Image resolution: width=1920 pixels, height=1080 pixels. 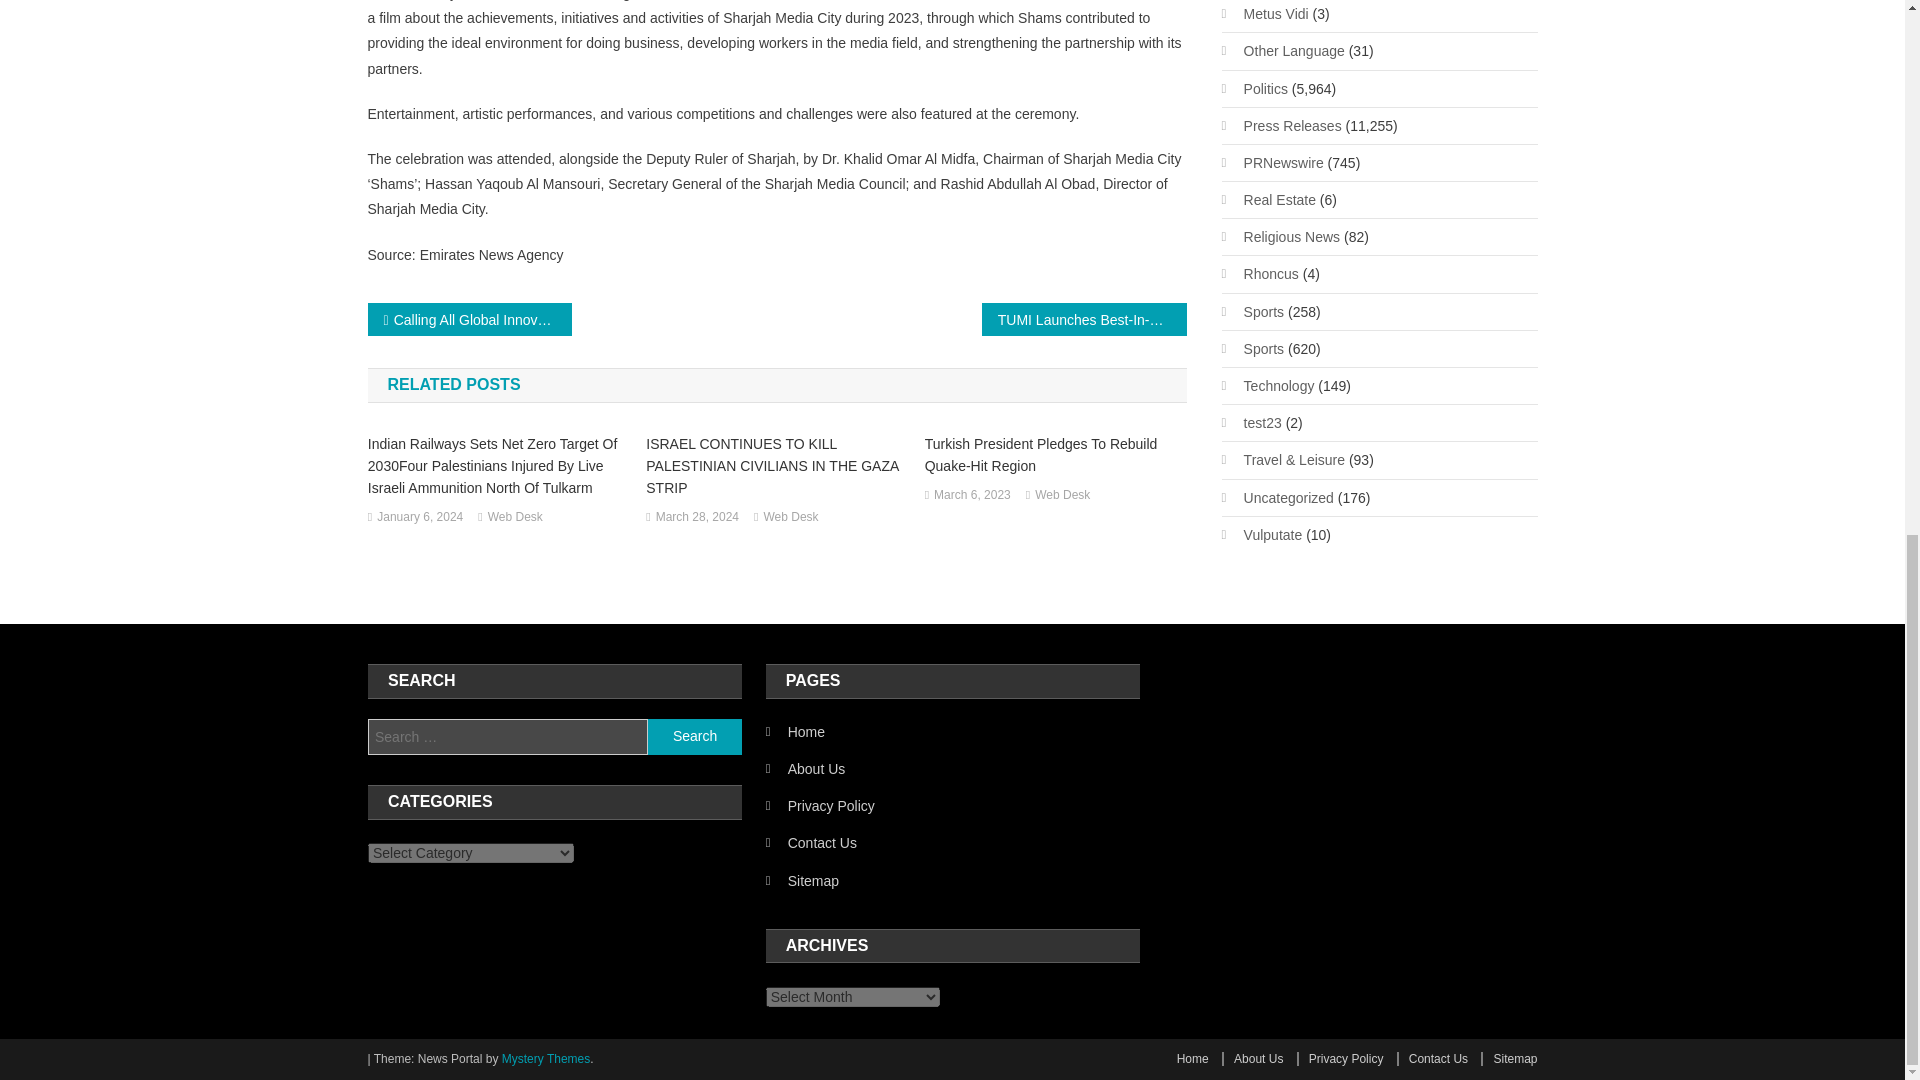 I want to click on Search, so click(x=694, y=736).